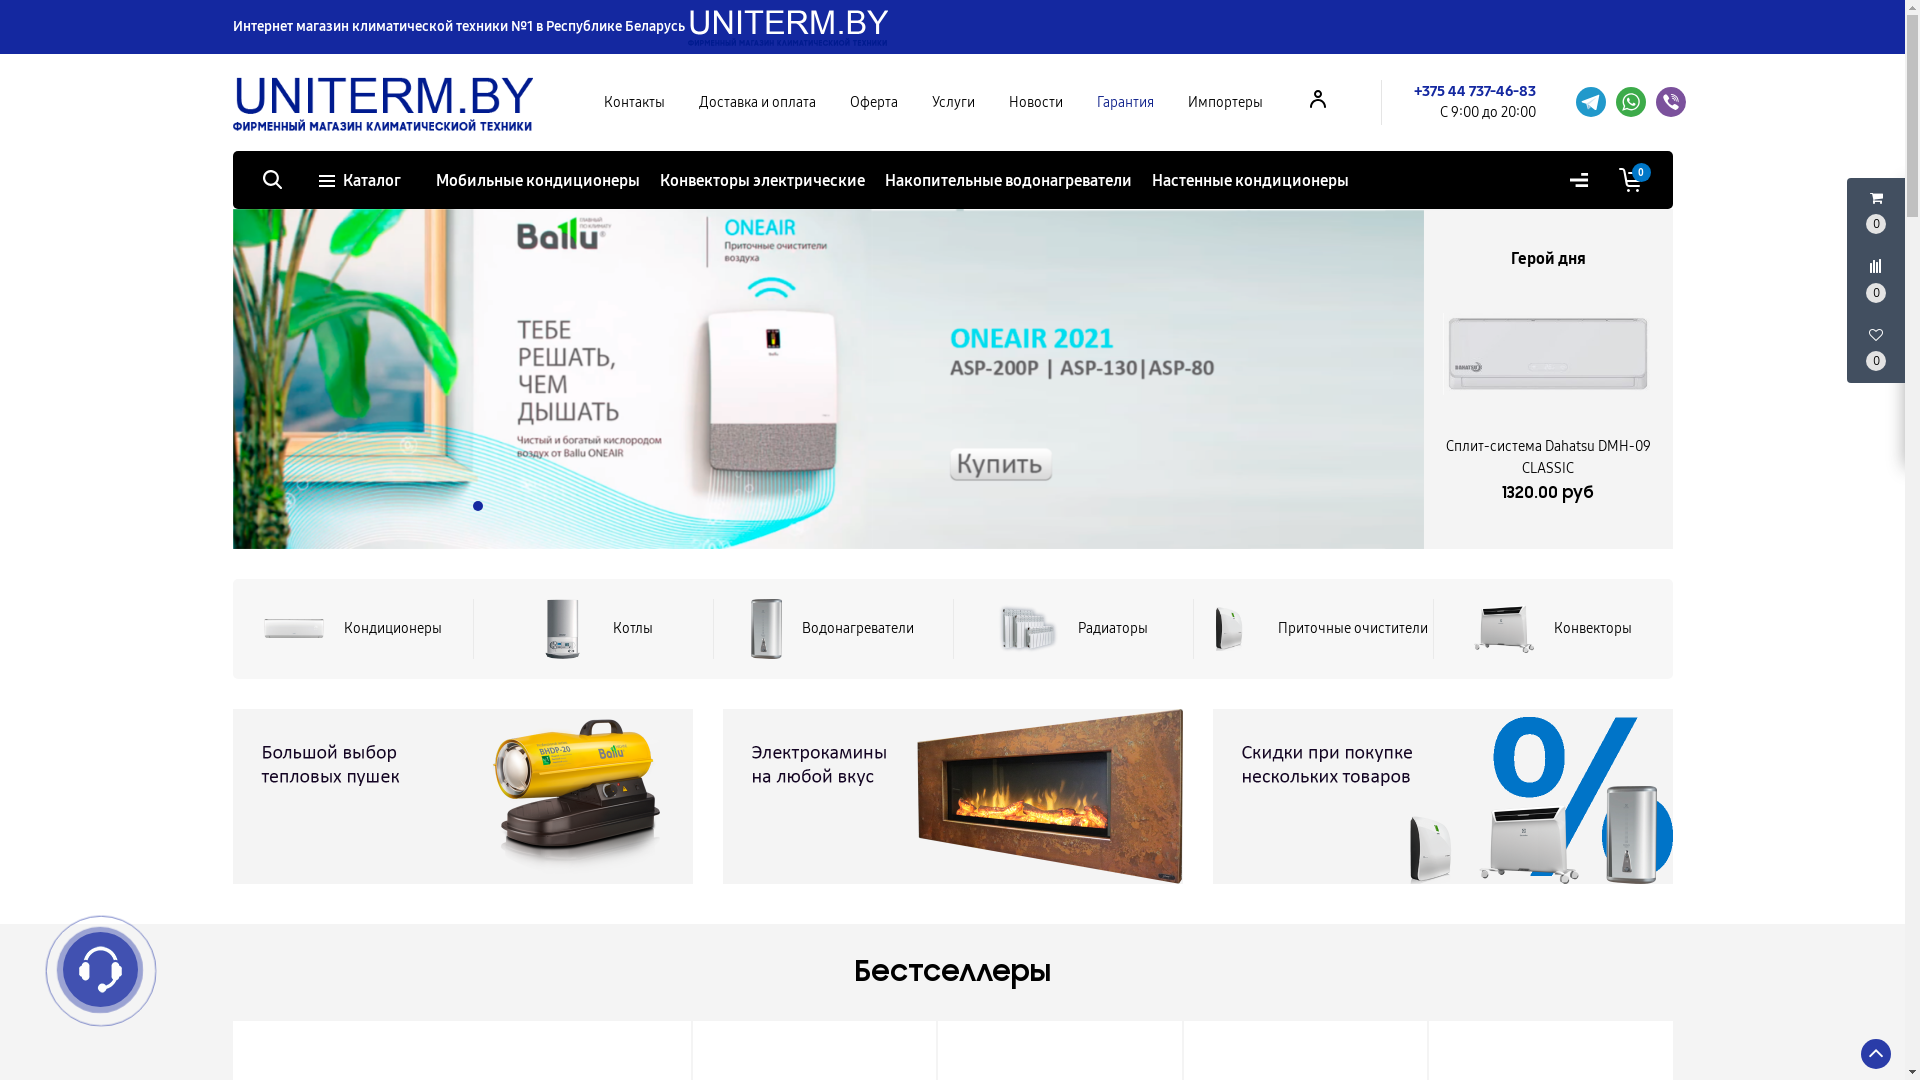 The width and height of the screenshot is (1920, 1080). Describe the element at coordinates (1475, 91) in the screenshot. I see `+375 44 737-46-83` at that location.